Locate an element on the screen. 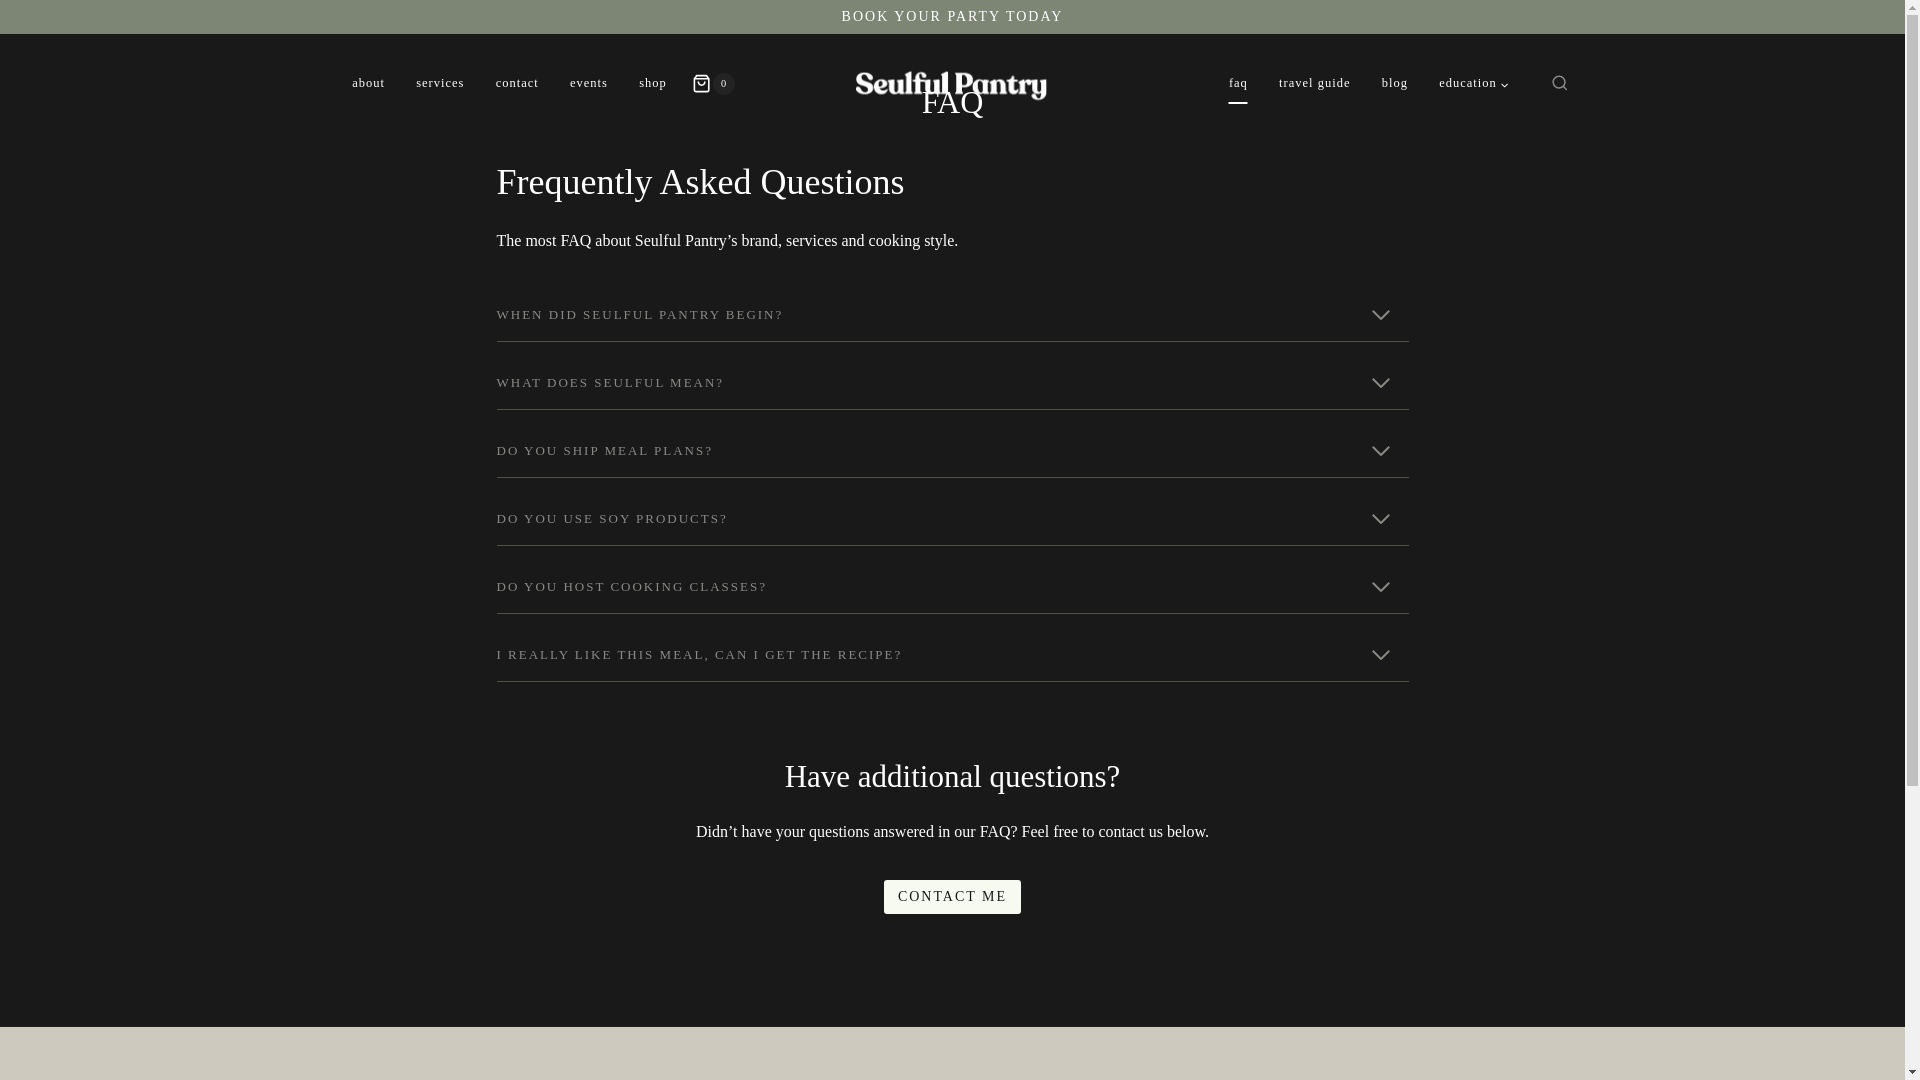 The height and width of the screenshot is (1080, 1920). DO YOU USE SOY PRODUCTS? is located at coordinates (951, 519).